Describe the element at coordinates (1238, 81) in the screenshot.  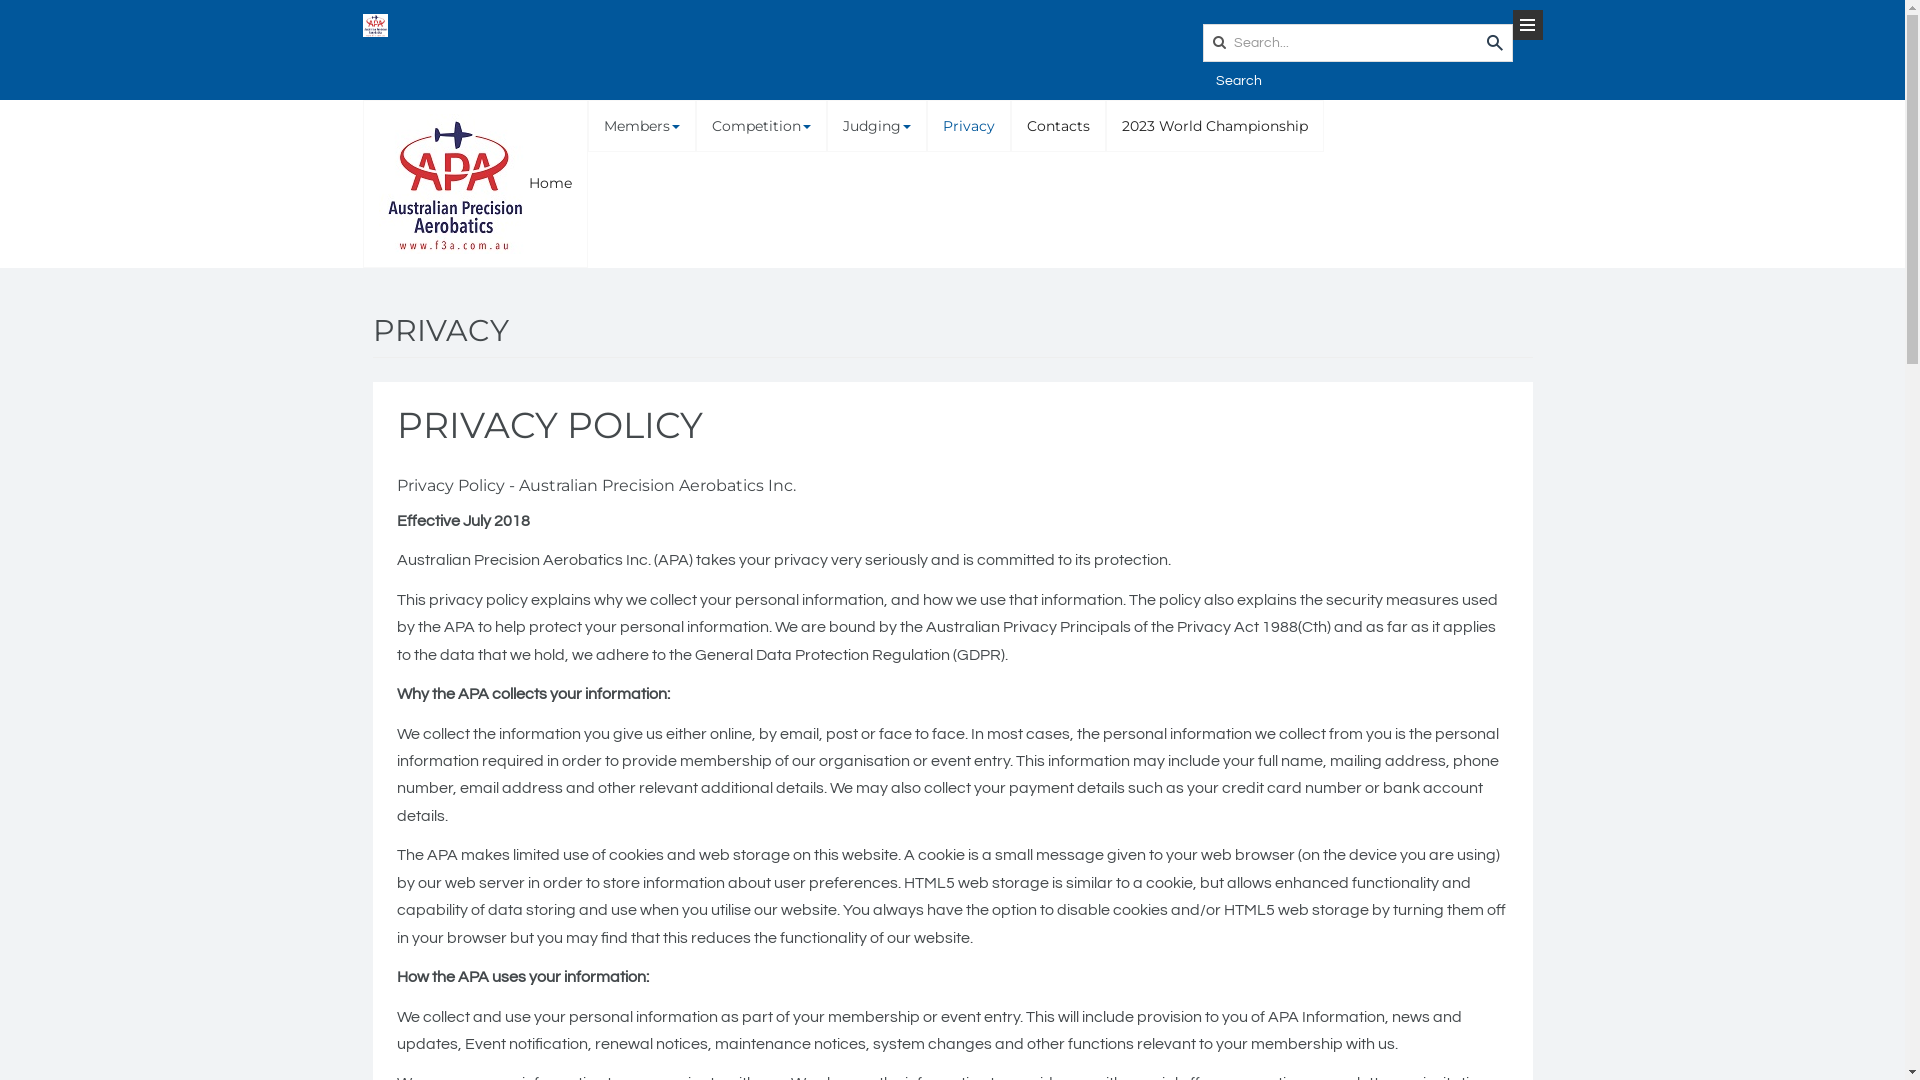
I see `Search` at that location.